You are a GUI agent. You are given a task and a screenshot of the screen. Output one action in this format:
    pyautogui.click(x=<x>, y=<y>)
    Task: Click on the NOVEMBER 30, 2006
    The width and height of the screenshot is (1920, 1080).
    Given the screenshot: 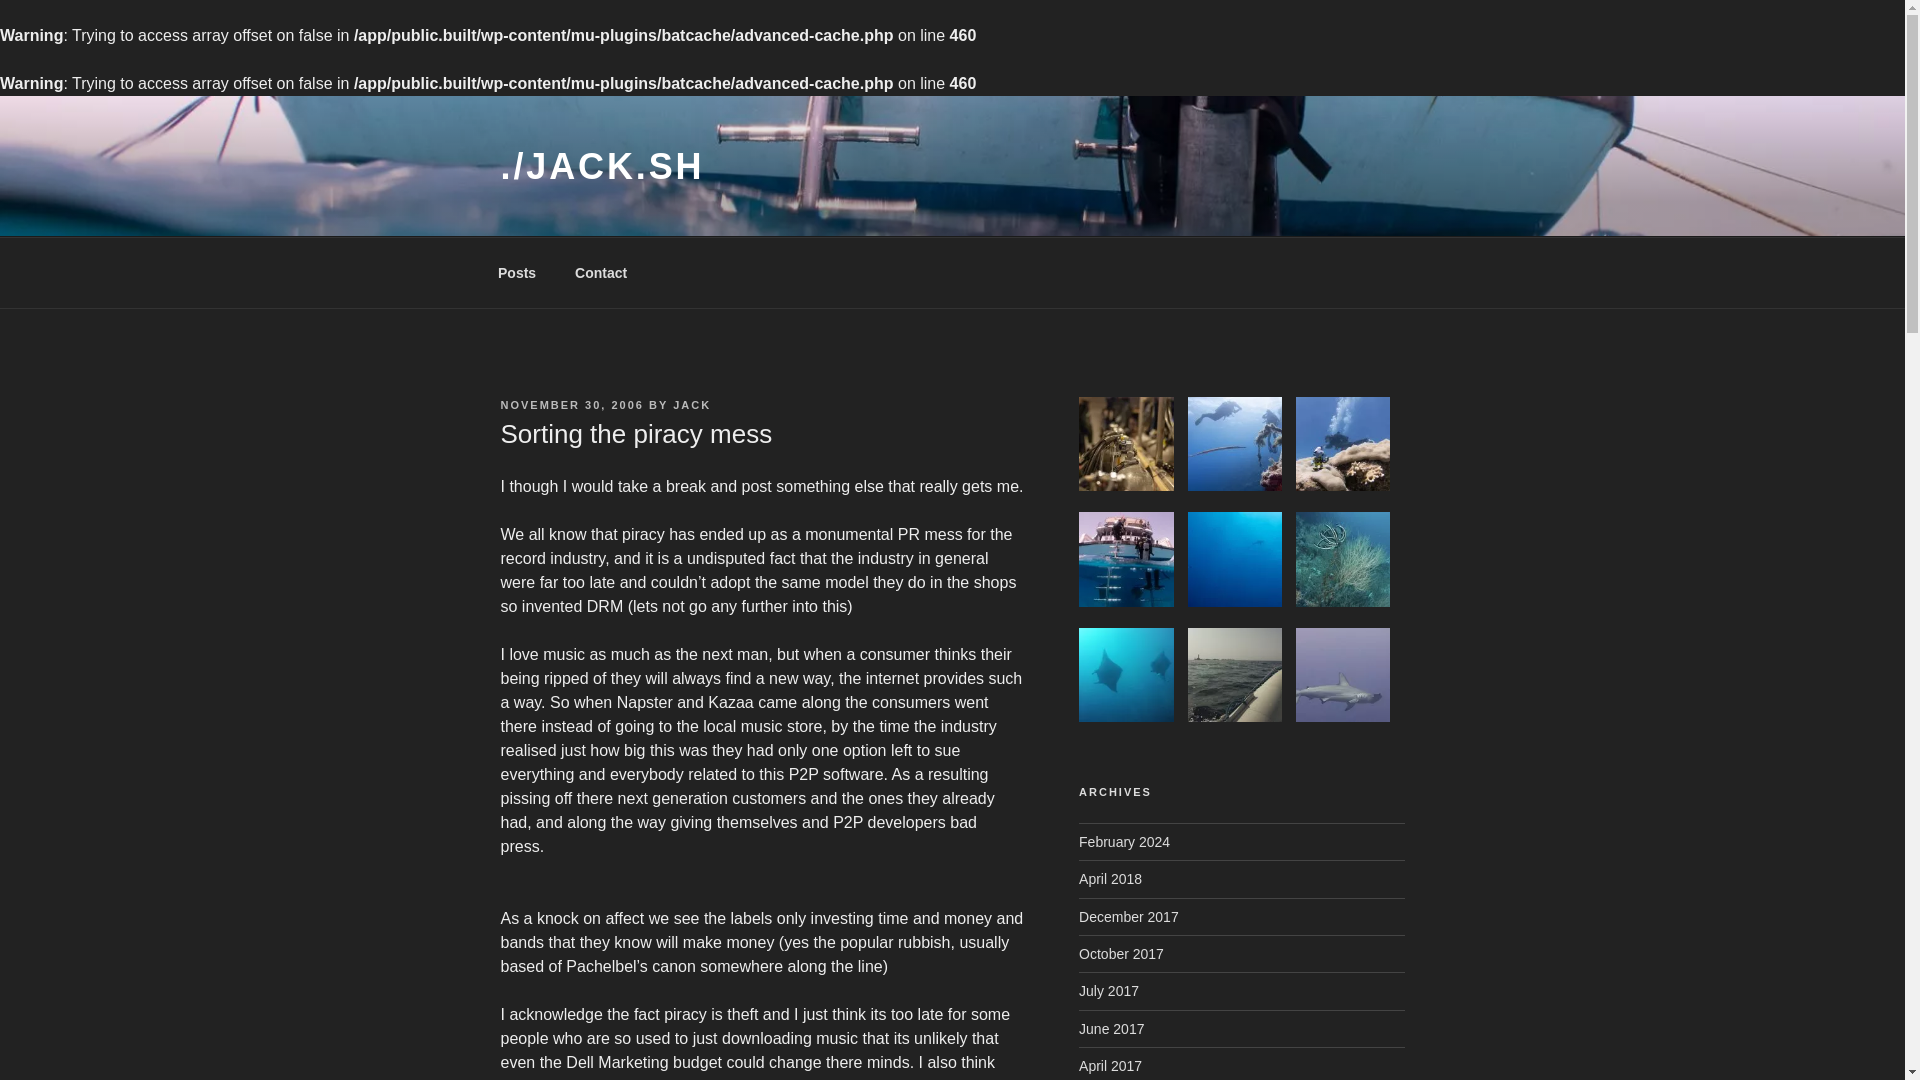 What is the action you would take?
    pyautogui.click(x=571, y=404)
    